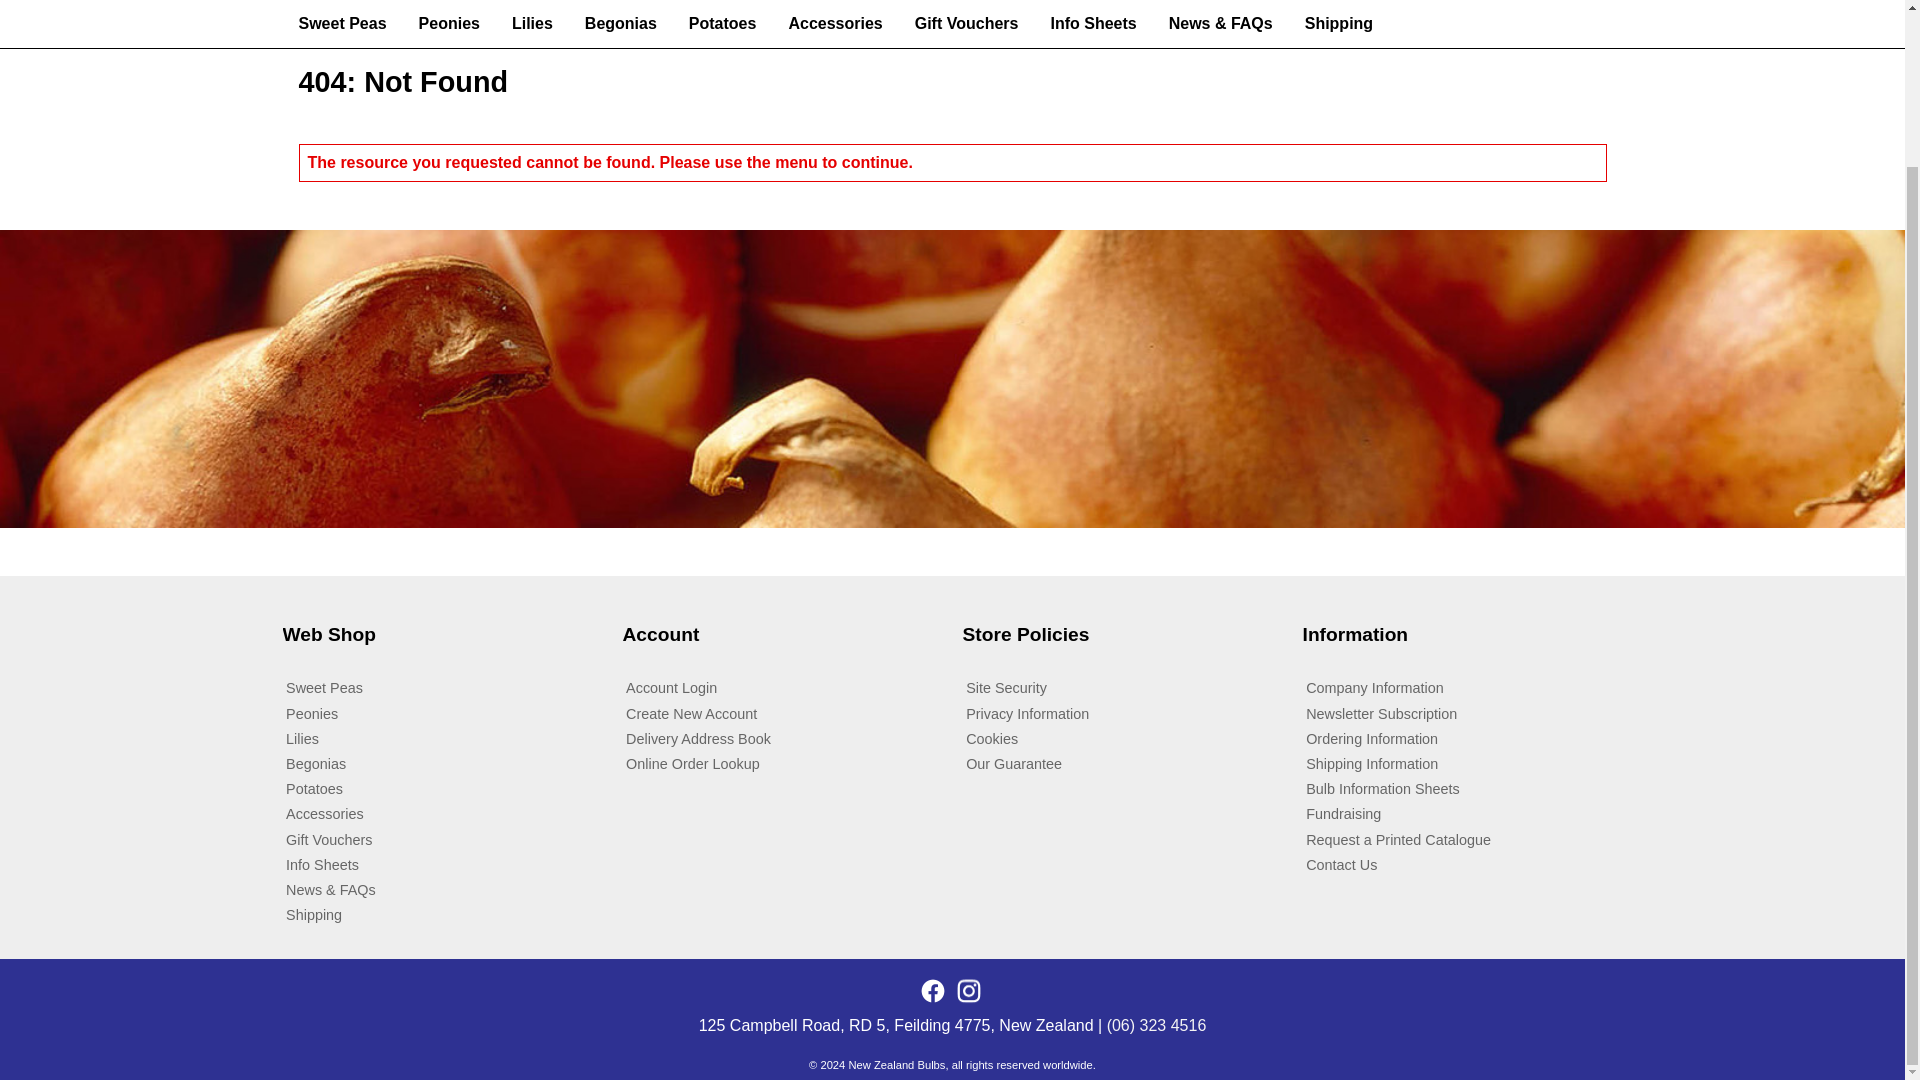  Describe the element at coordinates (723, 24) in the screenshot. I see `Potatoes` at that location.